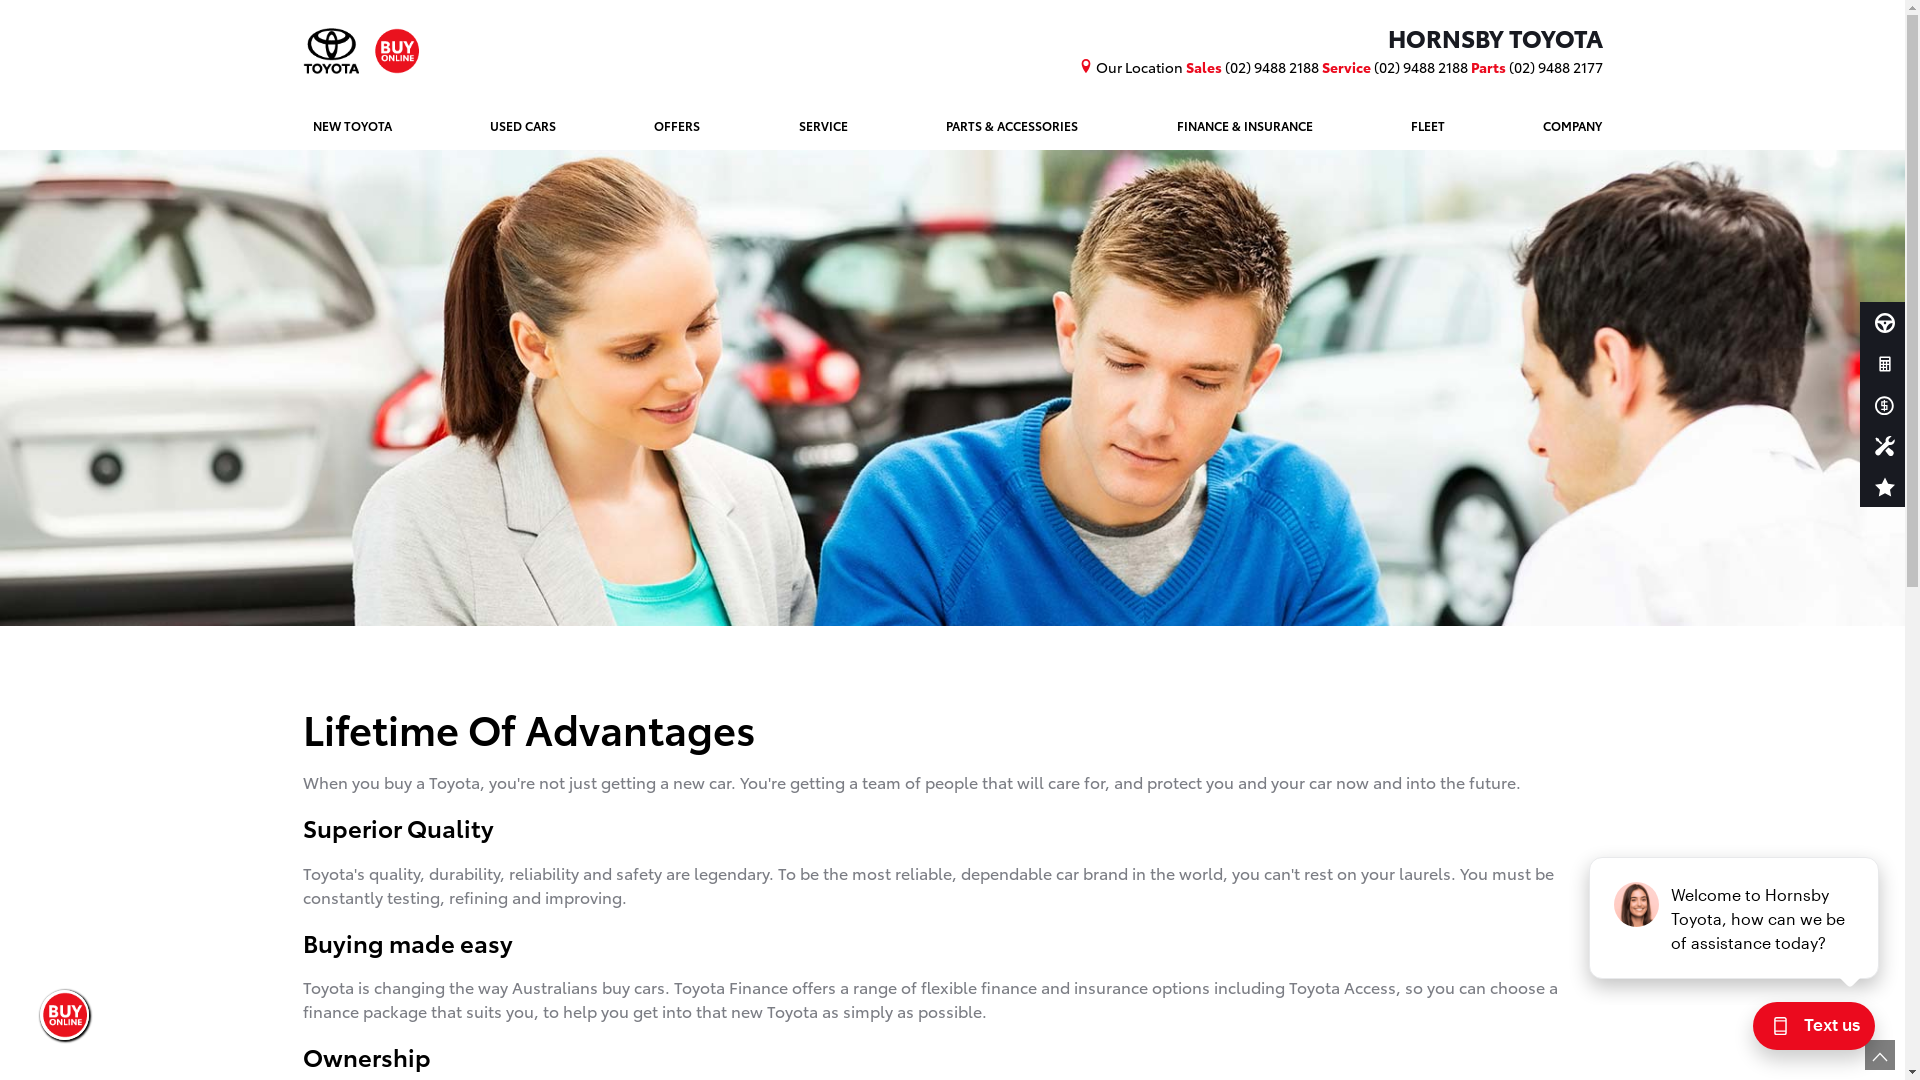 This screenshot has height=1080, width=1920. What do you see at coordinates (1254, 67) in the screenshot?
I see `Sales (02) 9488 2188` at bounding box center [1254, 67].